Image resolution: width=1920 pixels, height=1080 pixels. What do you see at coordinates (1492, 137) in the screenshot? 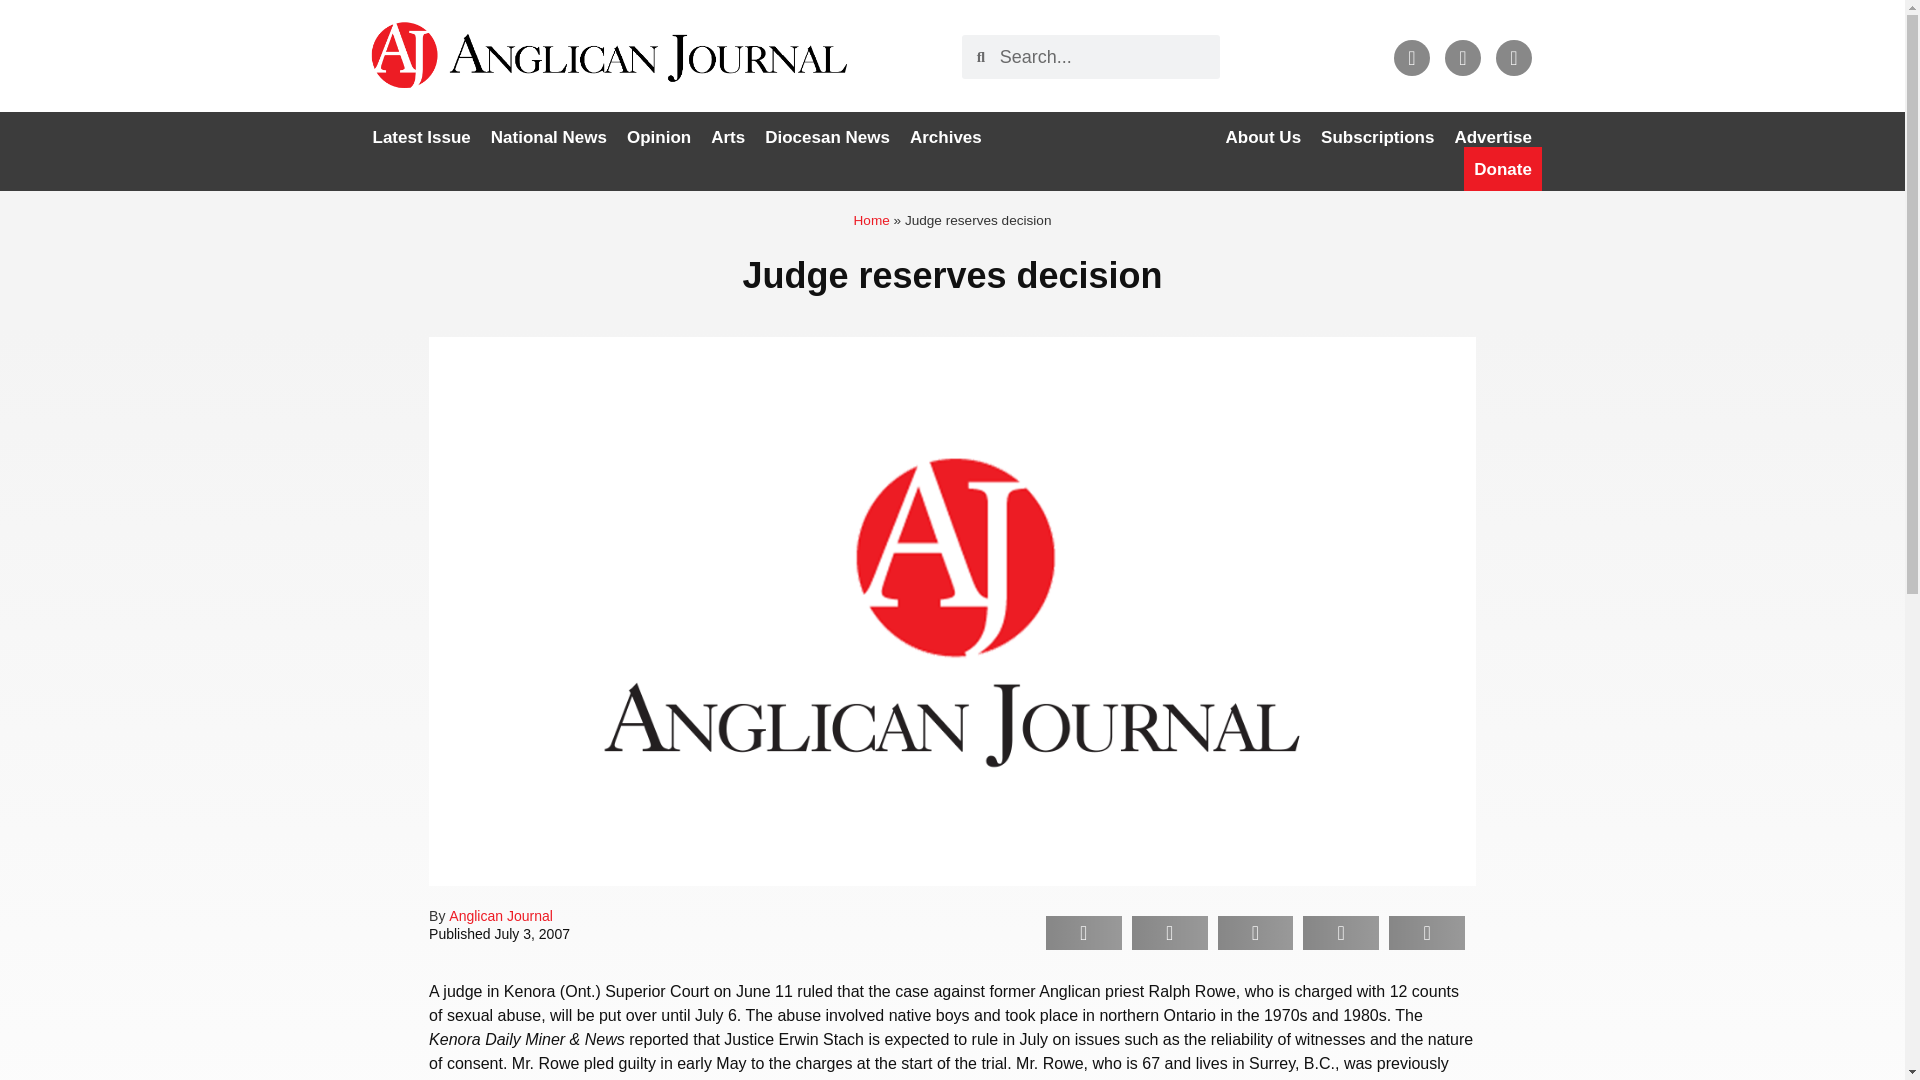
I see `Advertise` at bounding box center [1492, 137].